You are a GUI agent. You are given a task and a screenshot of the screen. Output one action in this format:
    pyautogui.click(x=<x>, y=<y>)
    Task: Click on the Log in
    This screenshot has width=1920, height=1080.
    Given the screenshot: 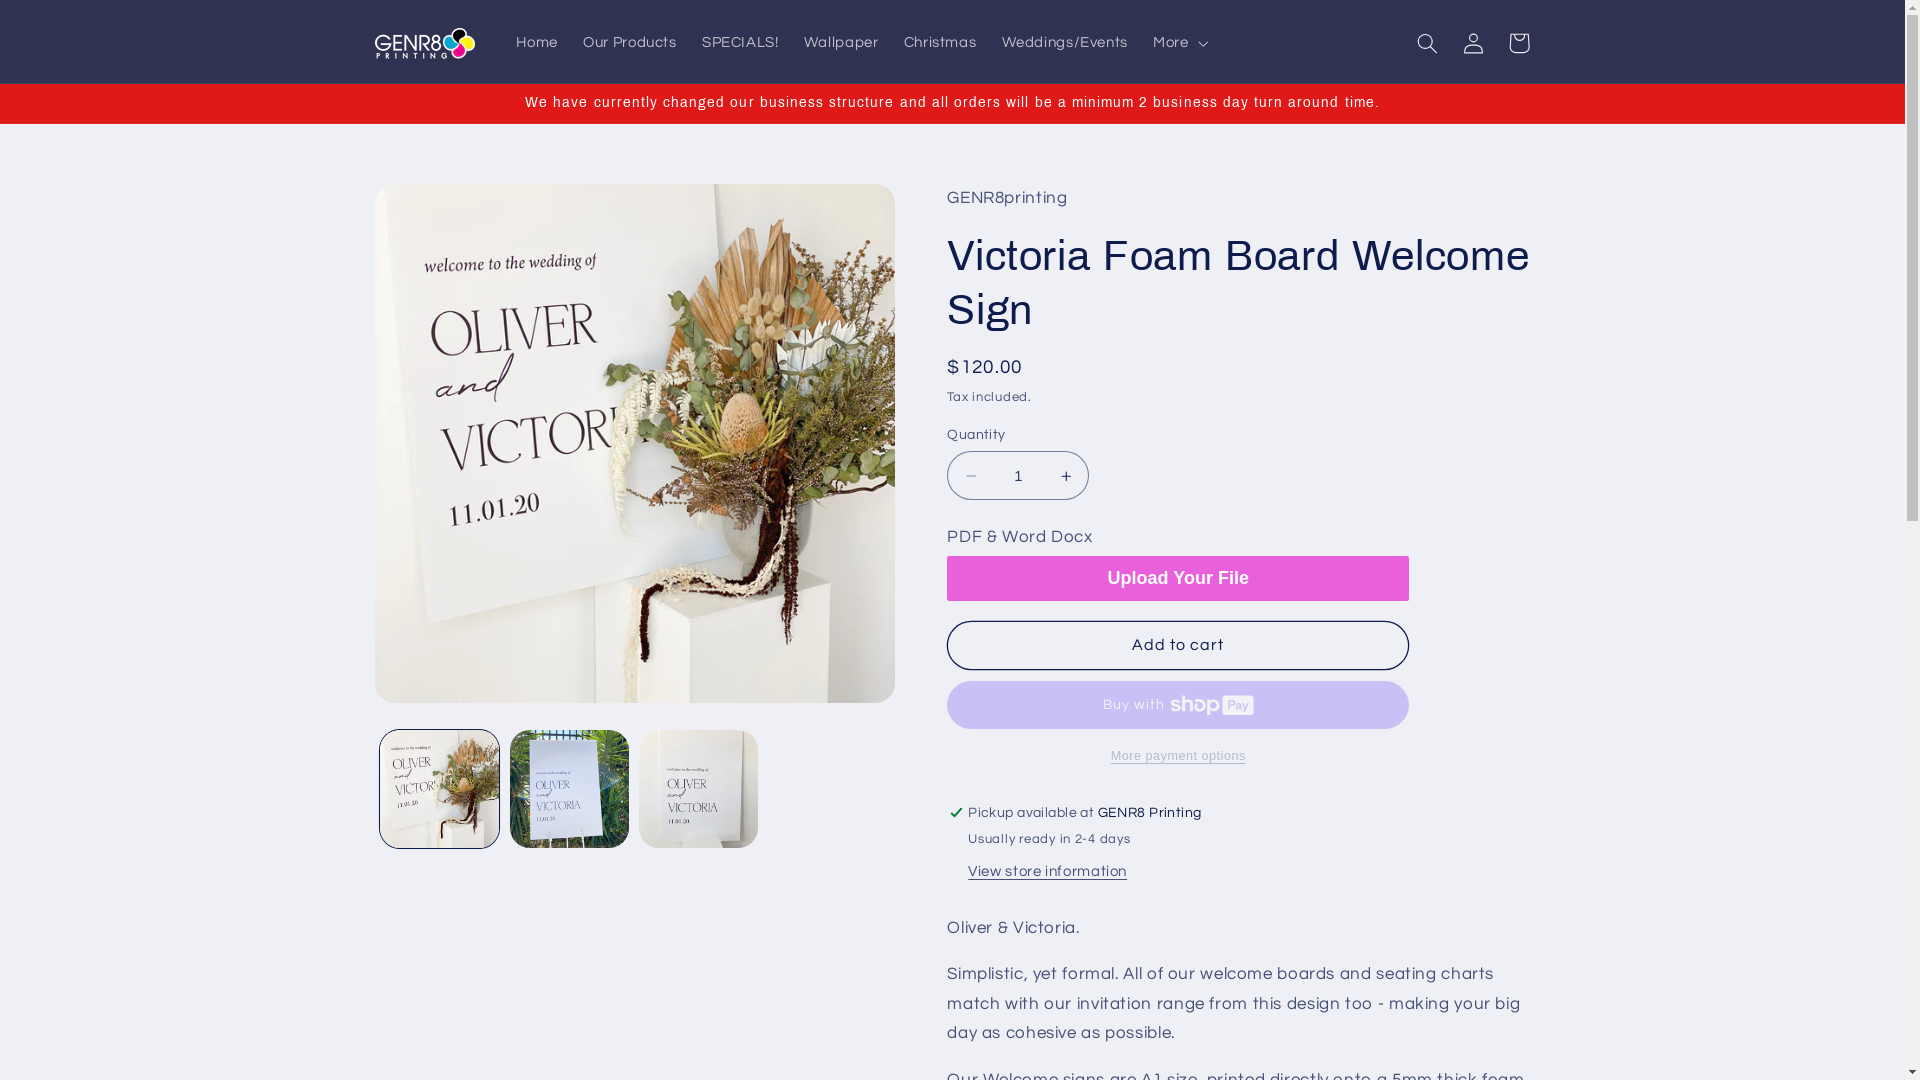 What is the action you would take?
    pyautogui.click(x=1473, y=43)
    